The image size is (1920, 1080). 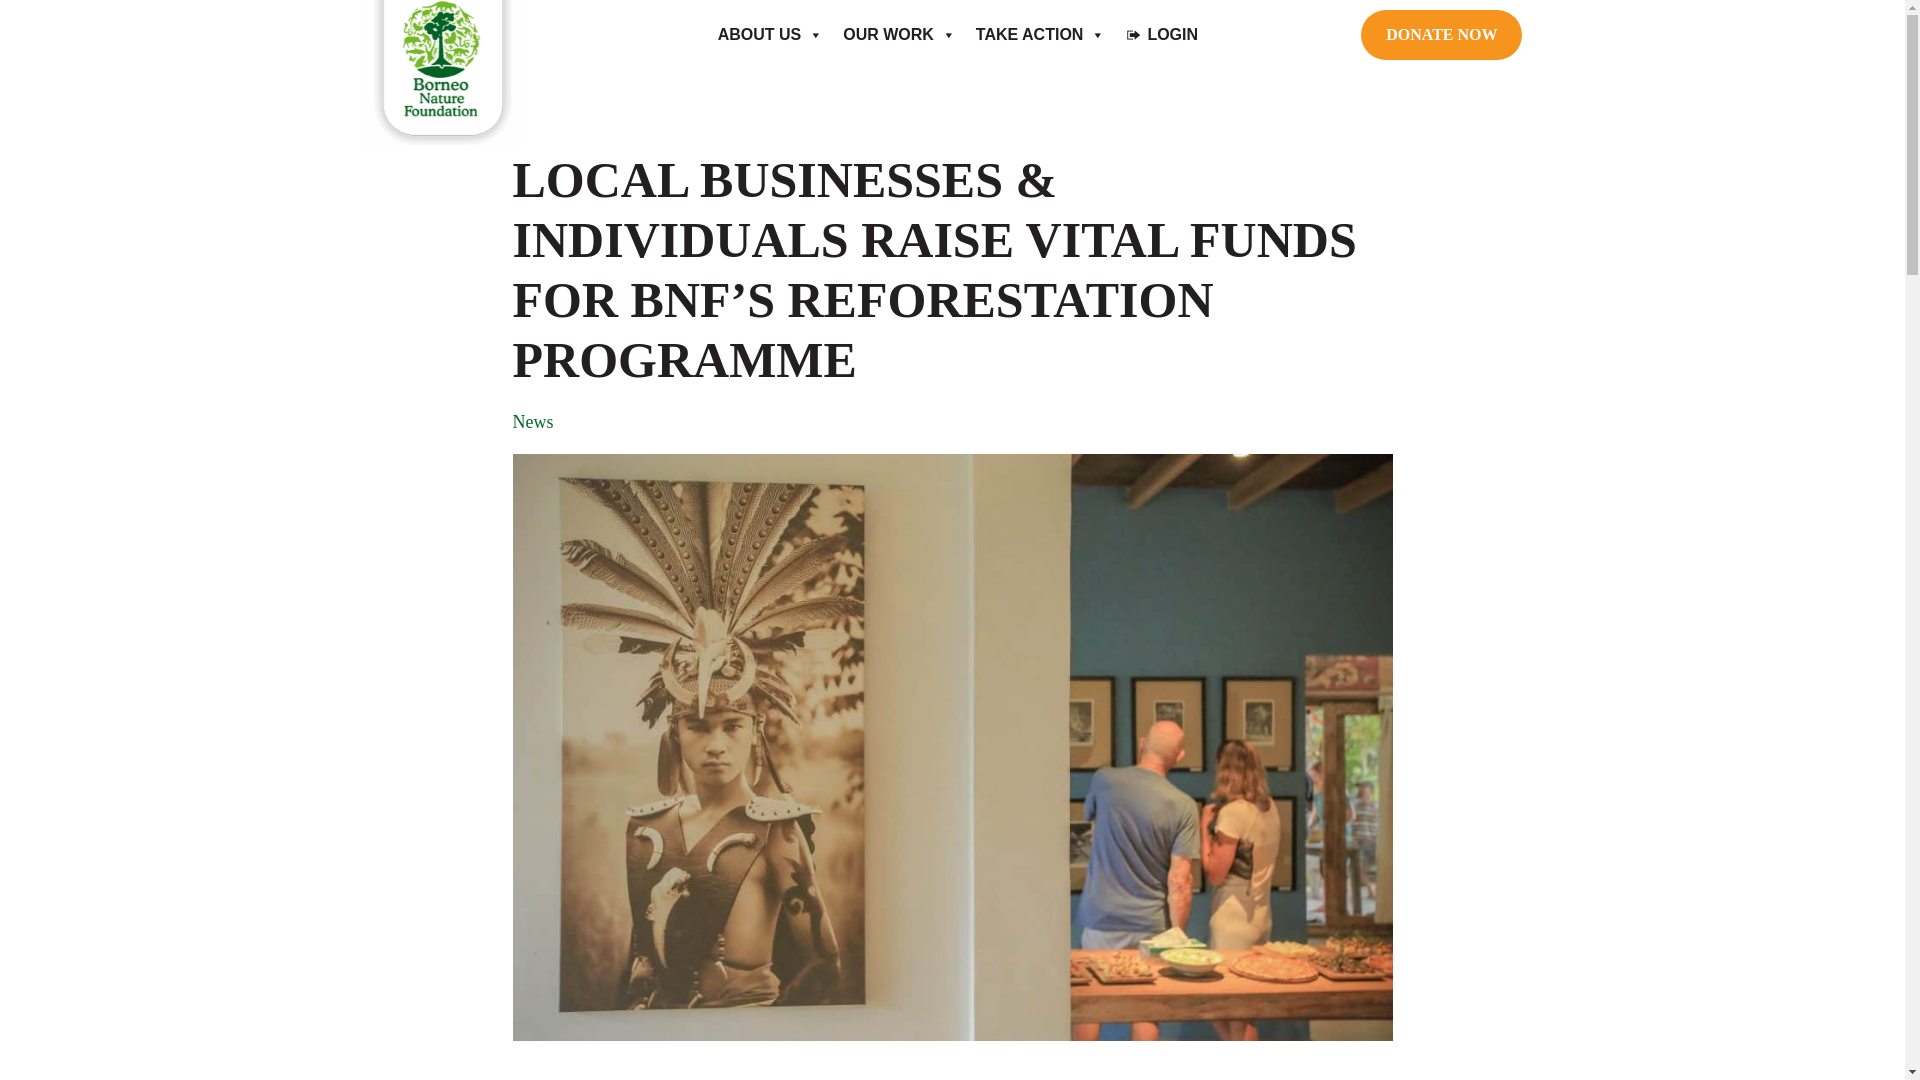 I want to click on Search, so click(x=24, y=27).